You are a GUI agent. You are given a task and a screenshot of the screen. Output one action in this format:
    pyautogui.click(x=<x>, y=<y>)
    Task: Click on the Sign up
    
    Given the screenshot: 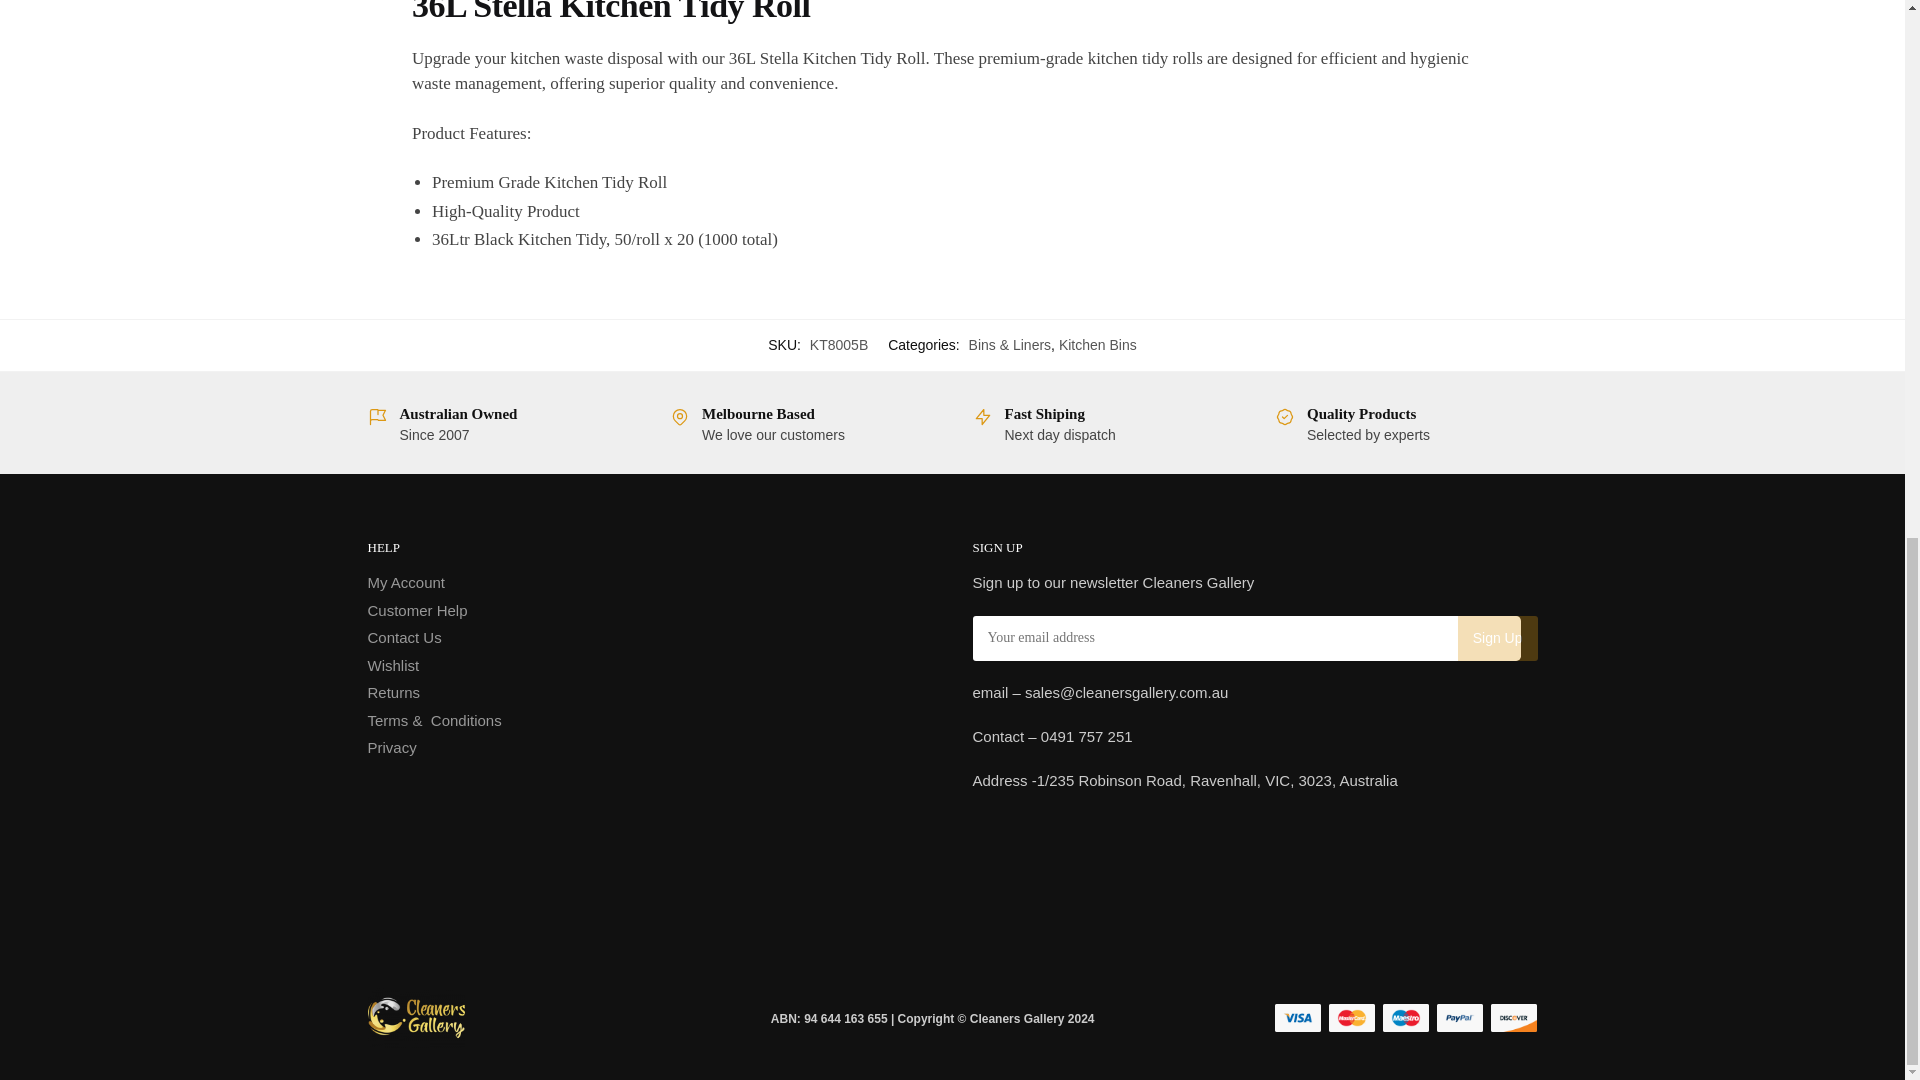 What is the action you would take?
    pyautogui.click(x=1497, y=638)
    